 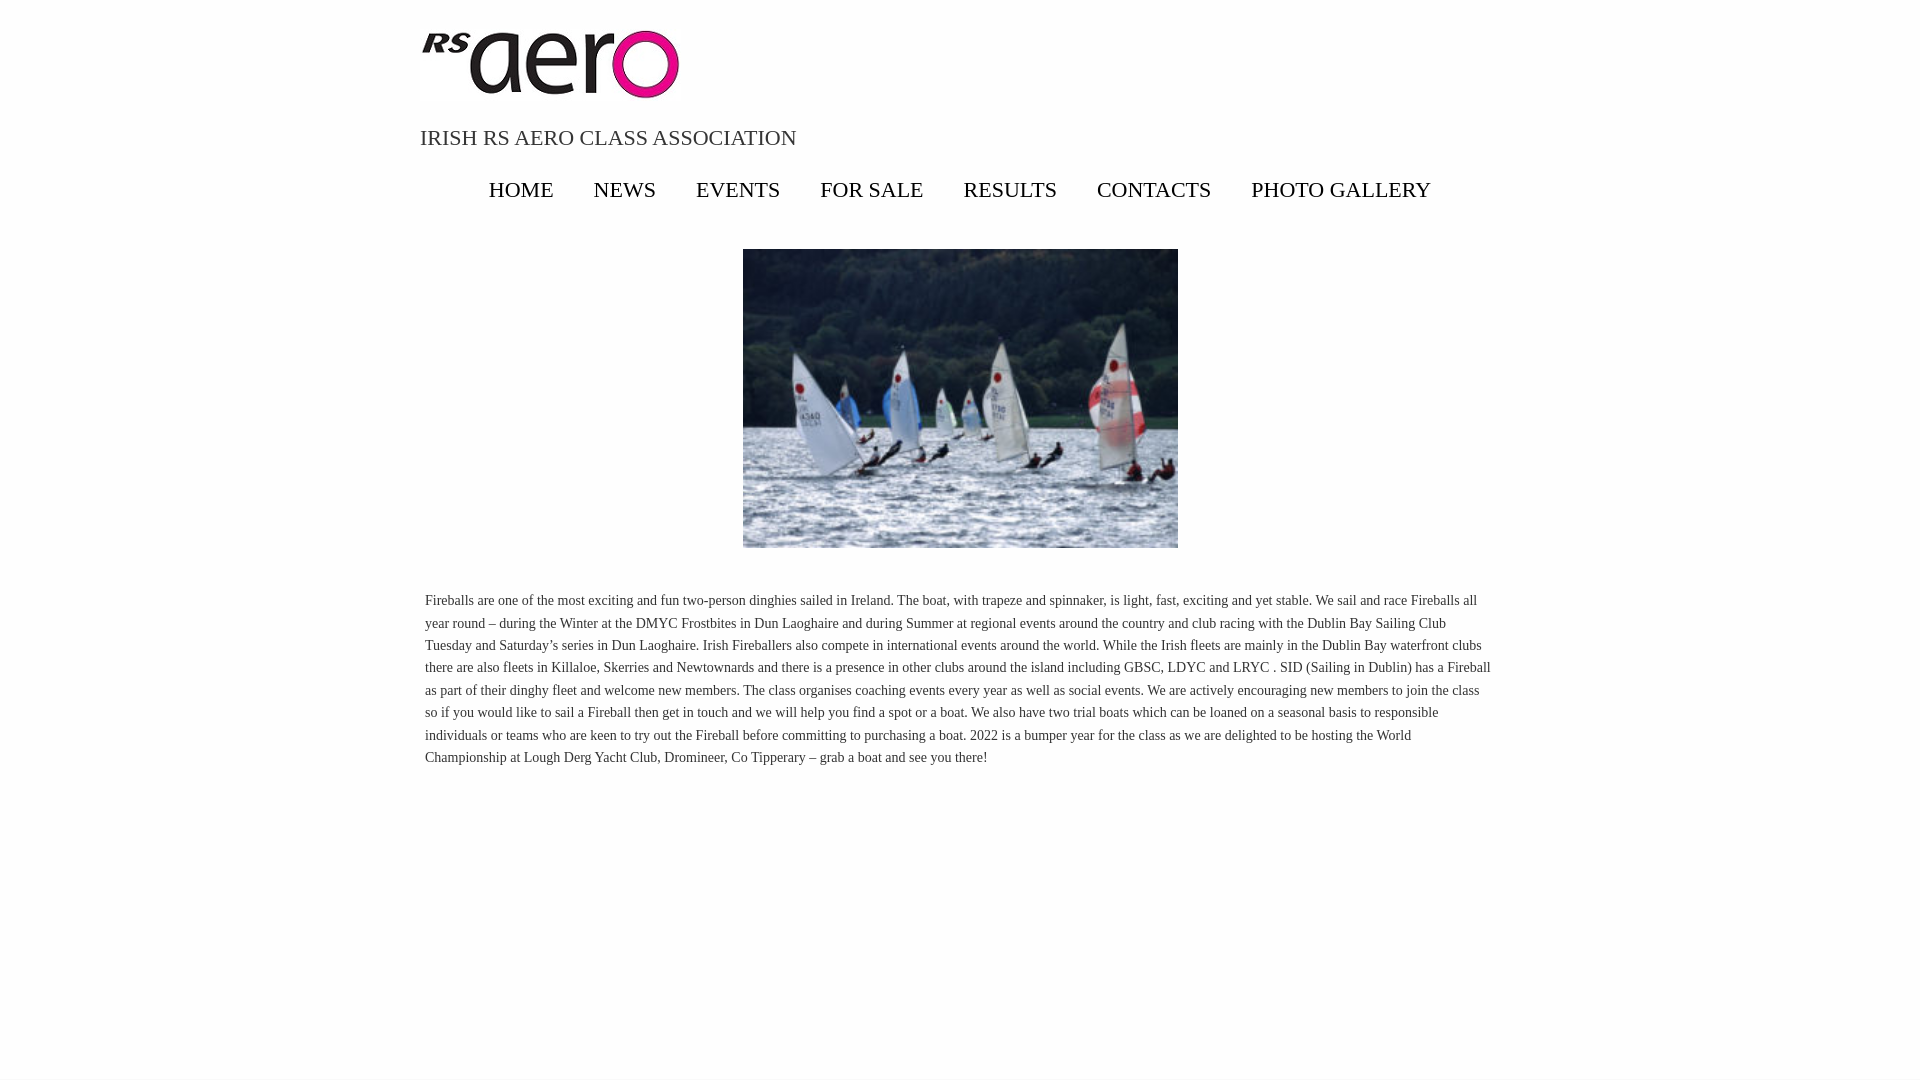 What do you see at coordinates (521, 189) in the screenshot?
I see `HOME` at bounding box center [521, 189].